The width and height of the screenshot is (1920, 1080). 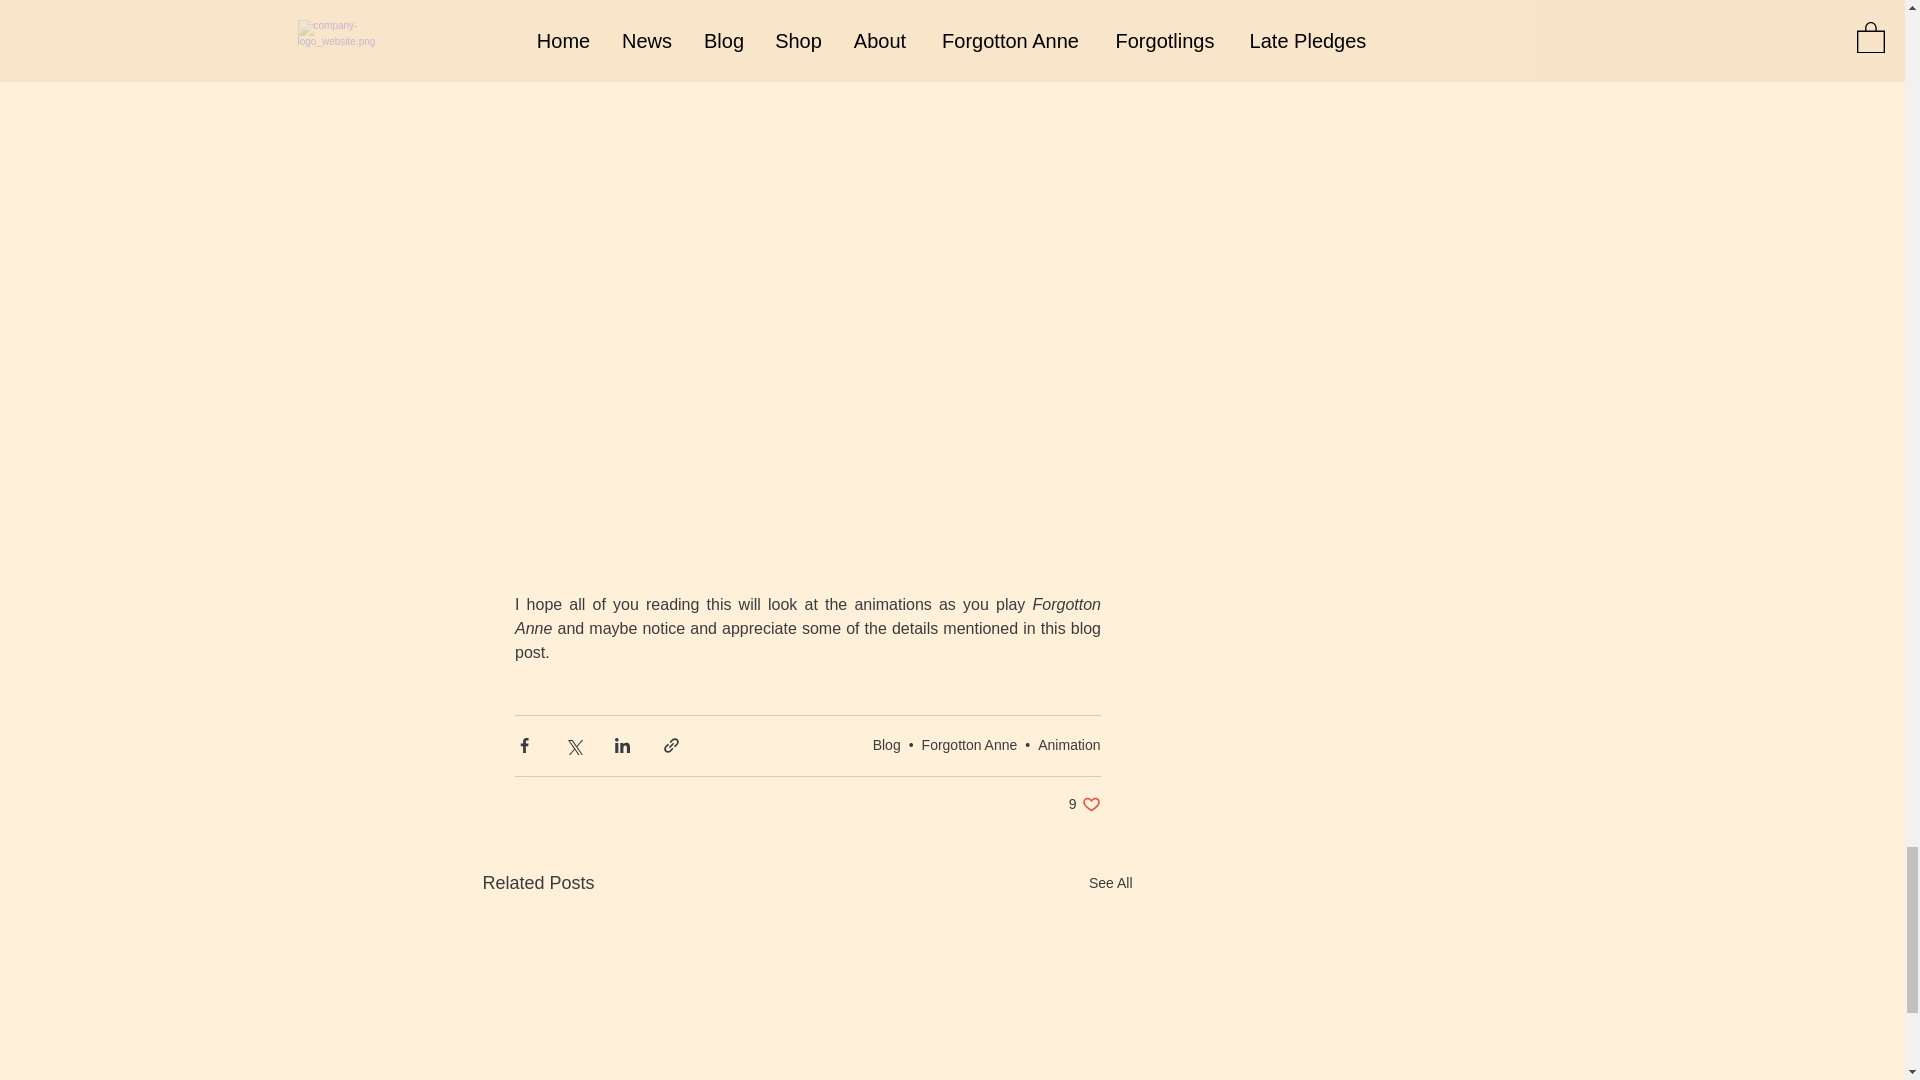 What do you see at coordinates (1110, 883) in the screenshot?
I see `See All` at bounding box center [1110, 883].